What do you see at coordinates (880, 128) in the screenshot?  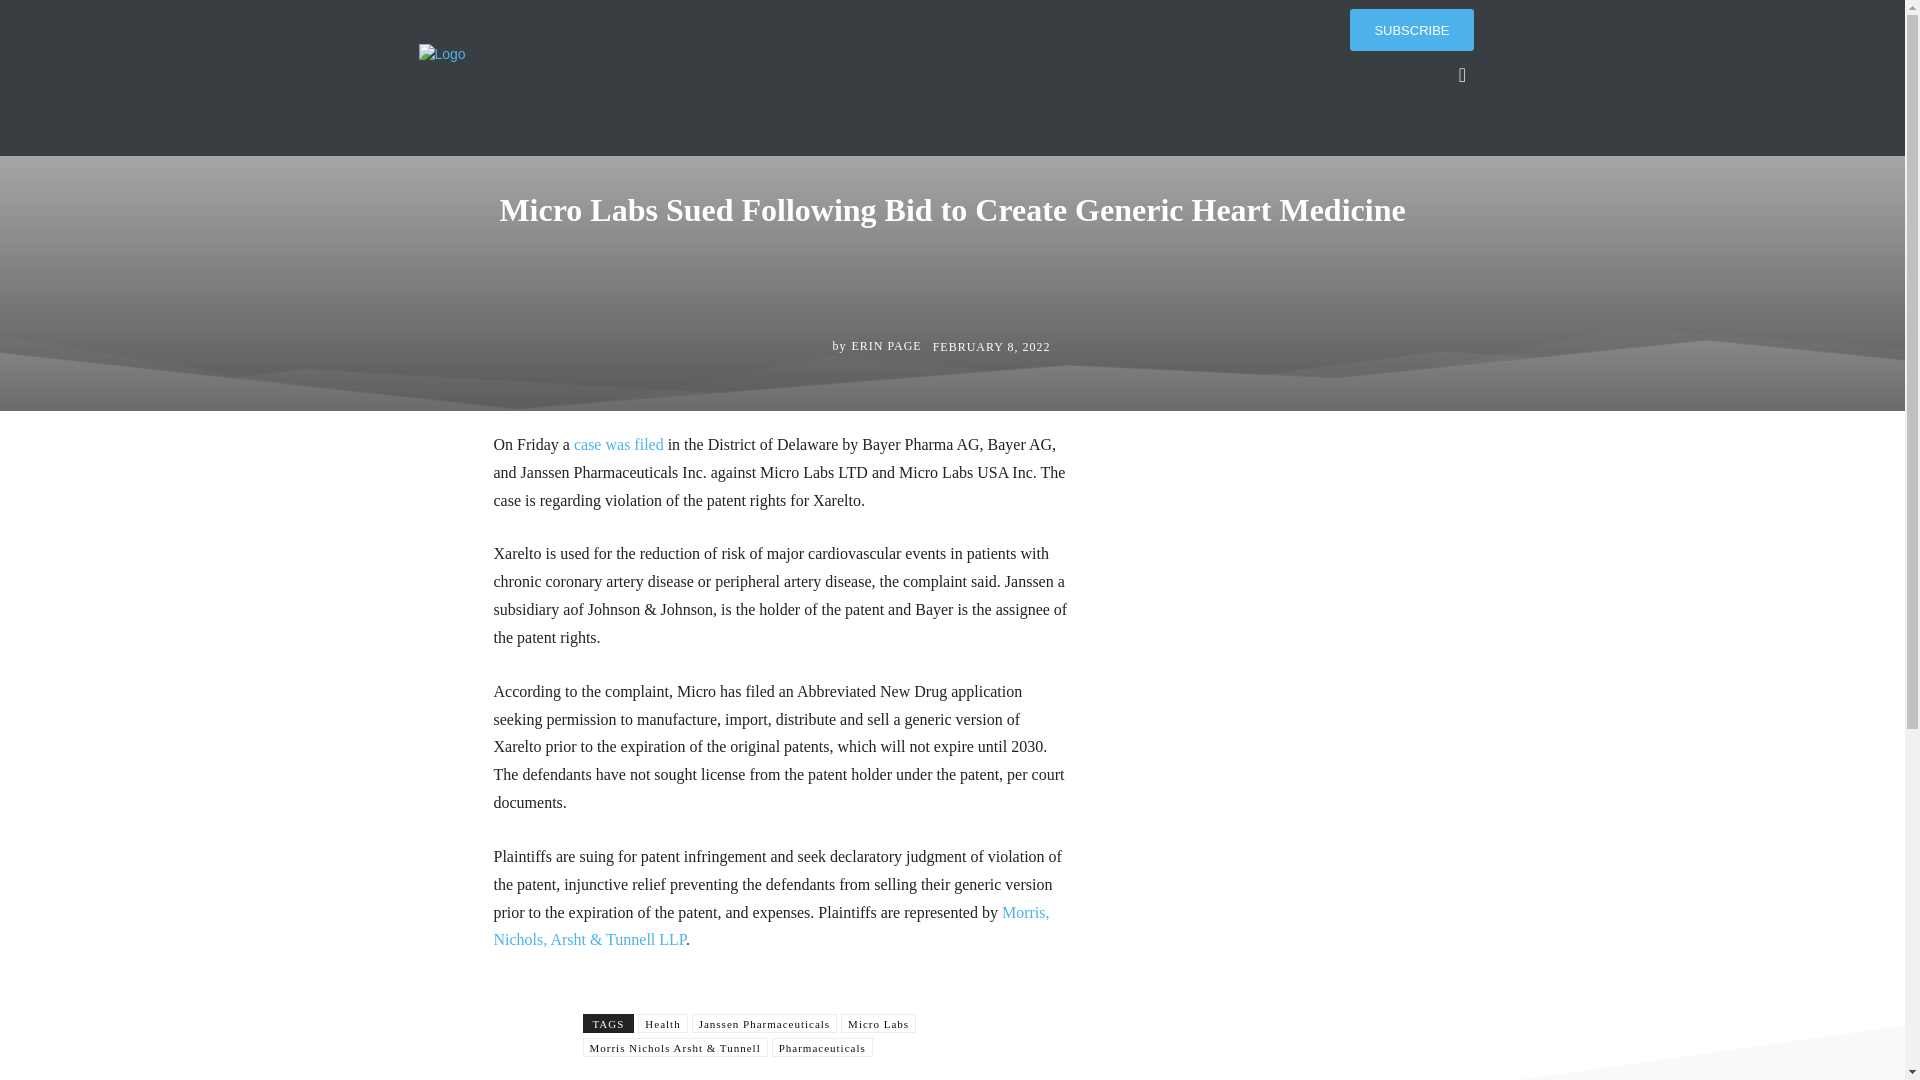 I see `HEALTH` at bounding box center [880, 128].